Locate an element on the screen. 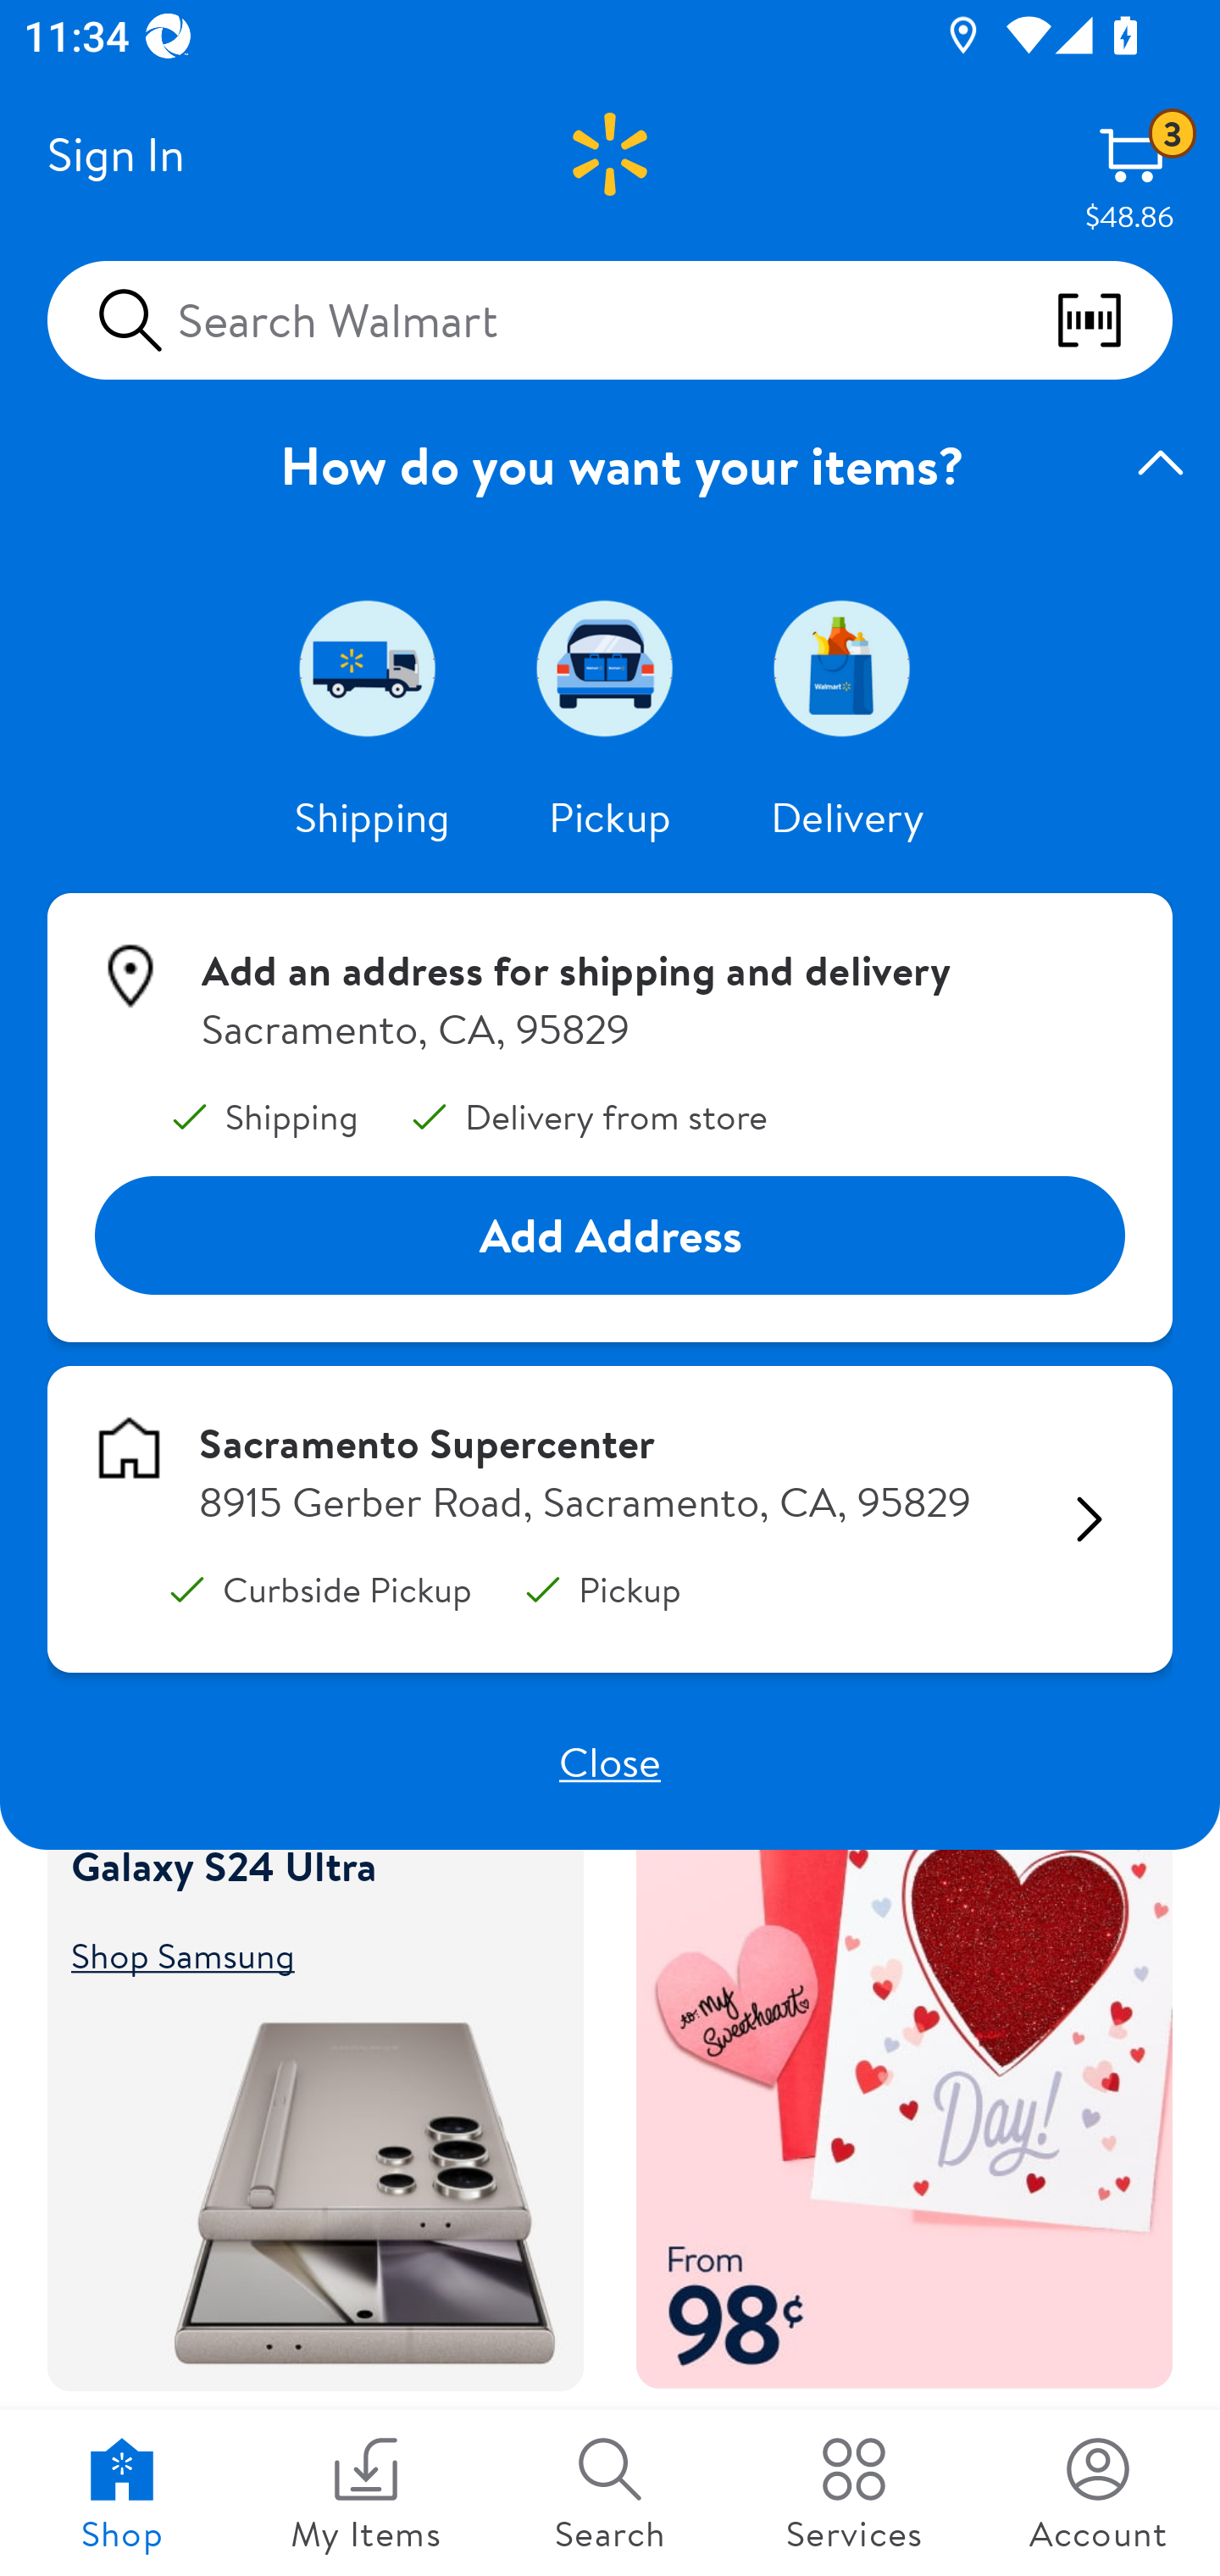  How do you want your items? expanded is located at coordinates (610, 464).